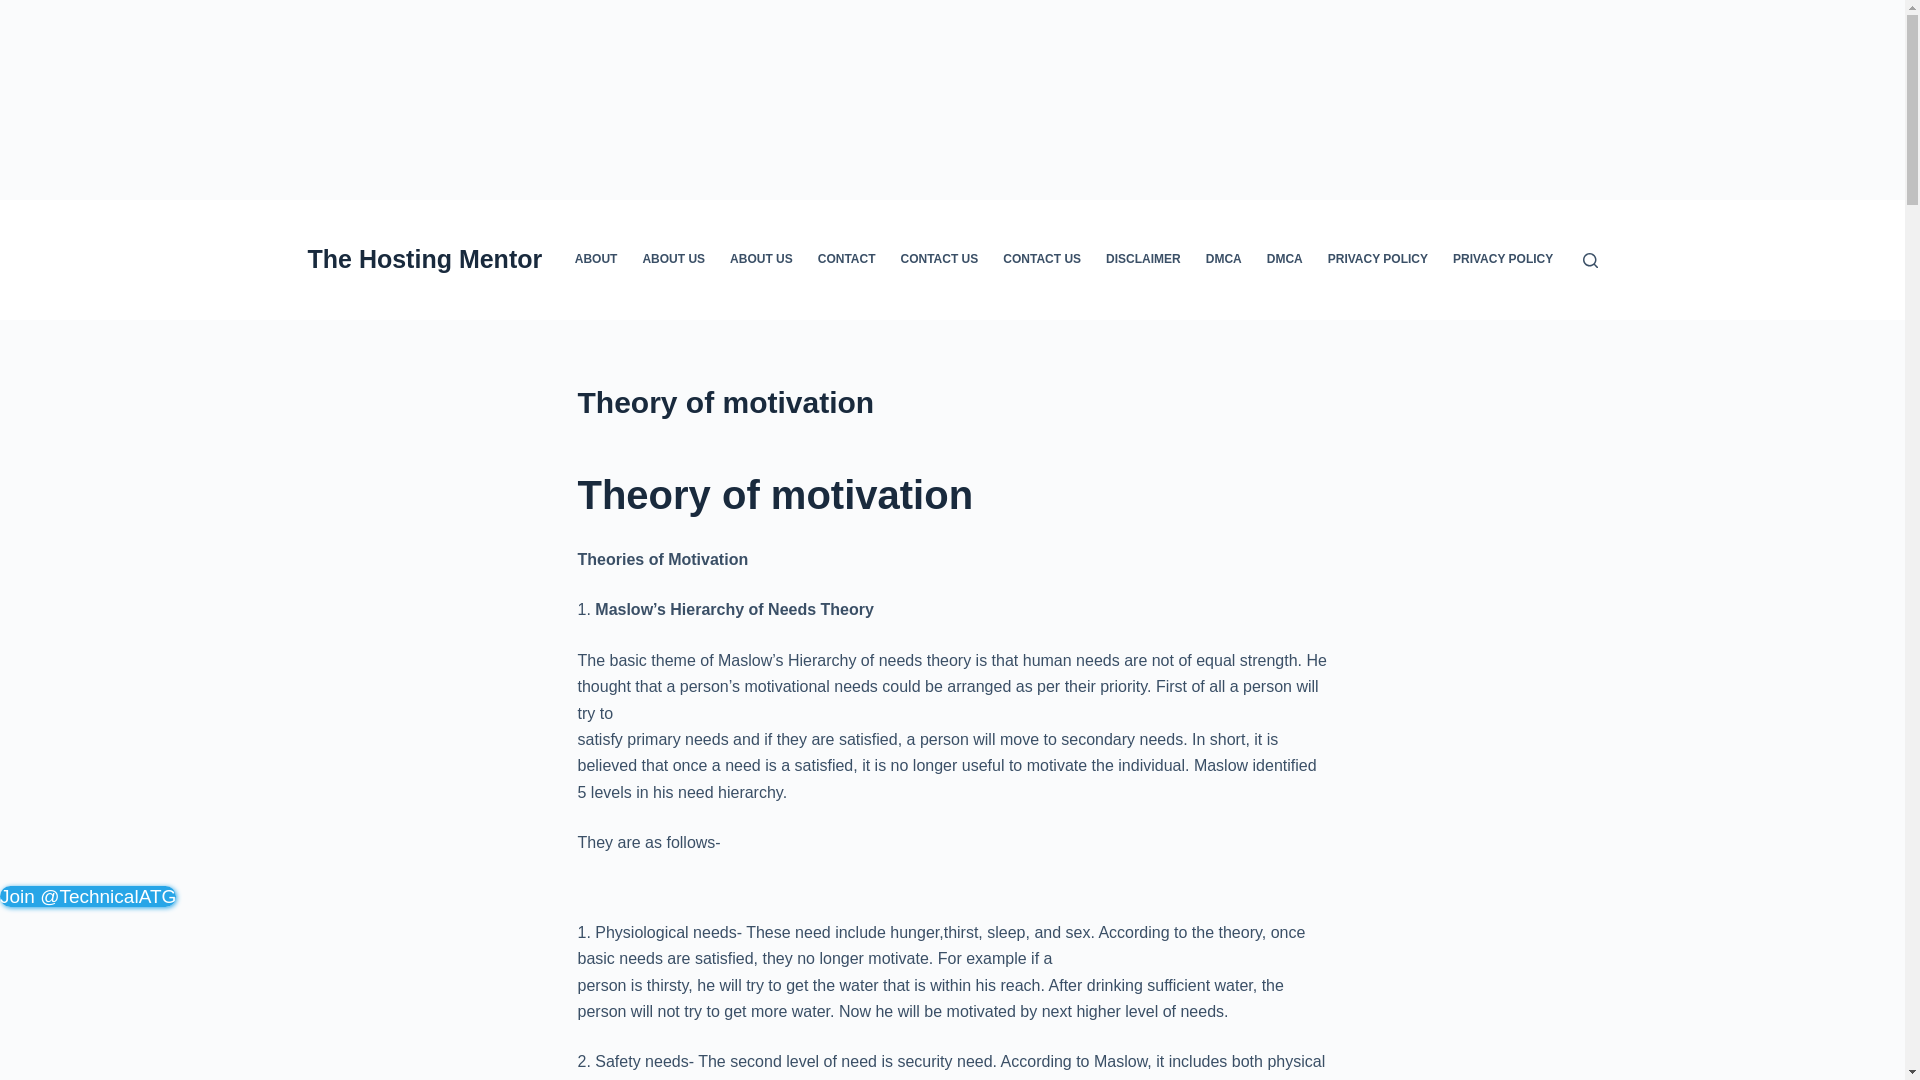 This screenshot has width=1920, height=1080. Describe the element at coordinates (1378, 259) in the screenshot. I see `PRIVACY POLICY` at that location.